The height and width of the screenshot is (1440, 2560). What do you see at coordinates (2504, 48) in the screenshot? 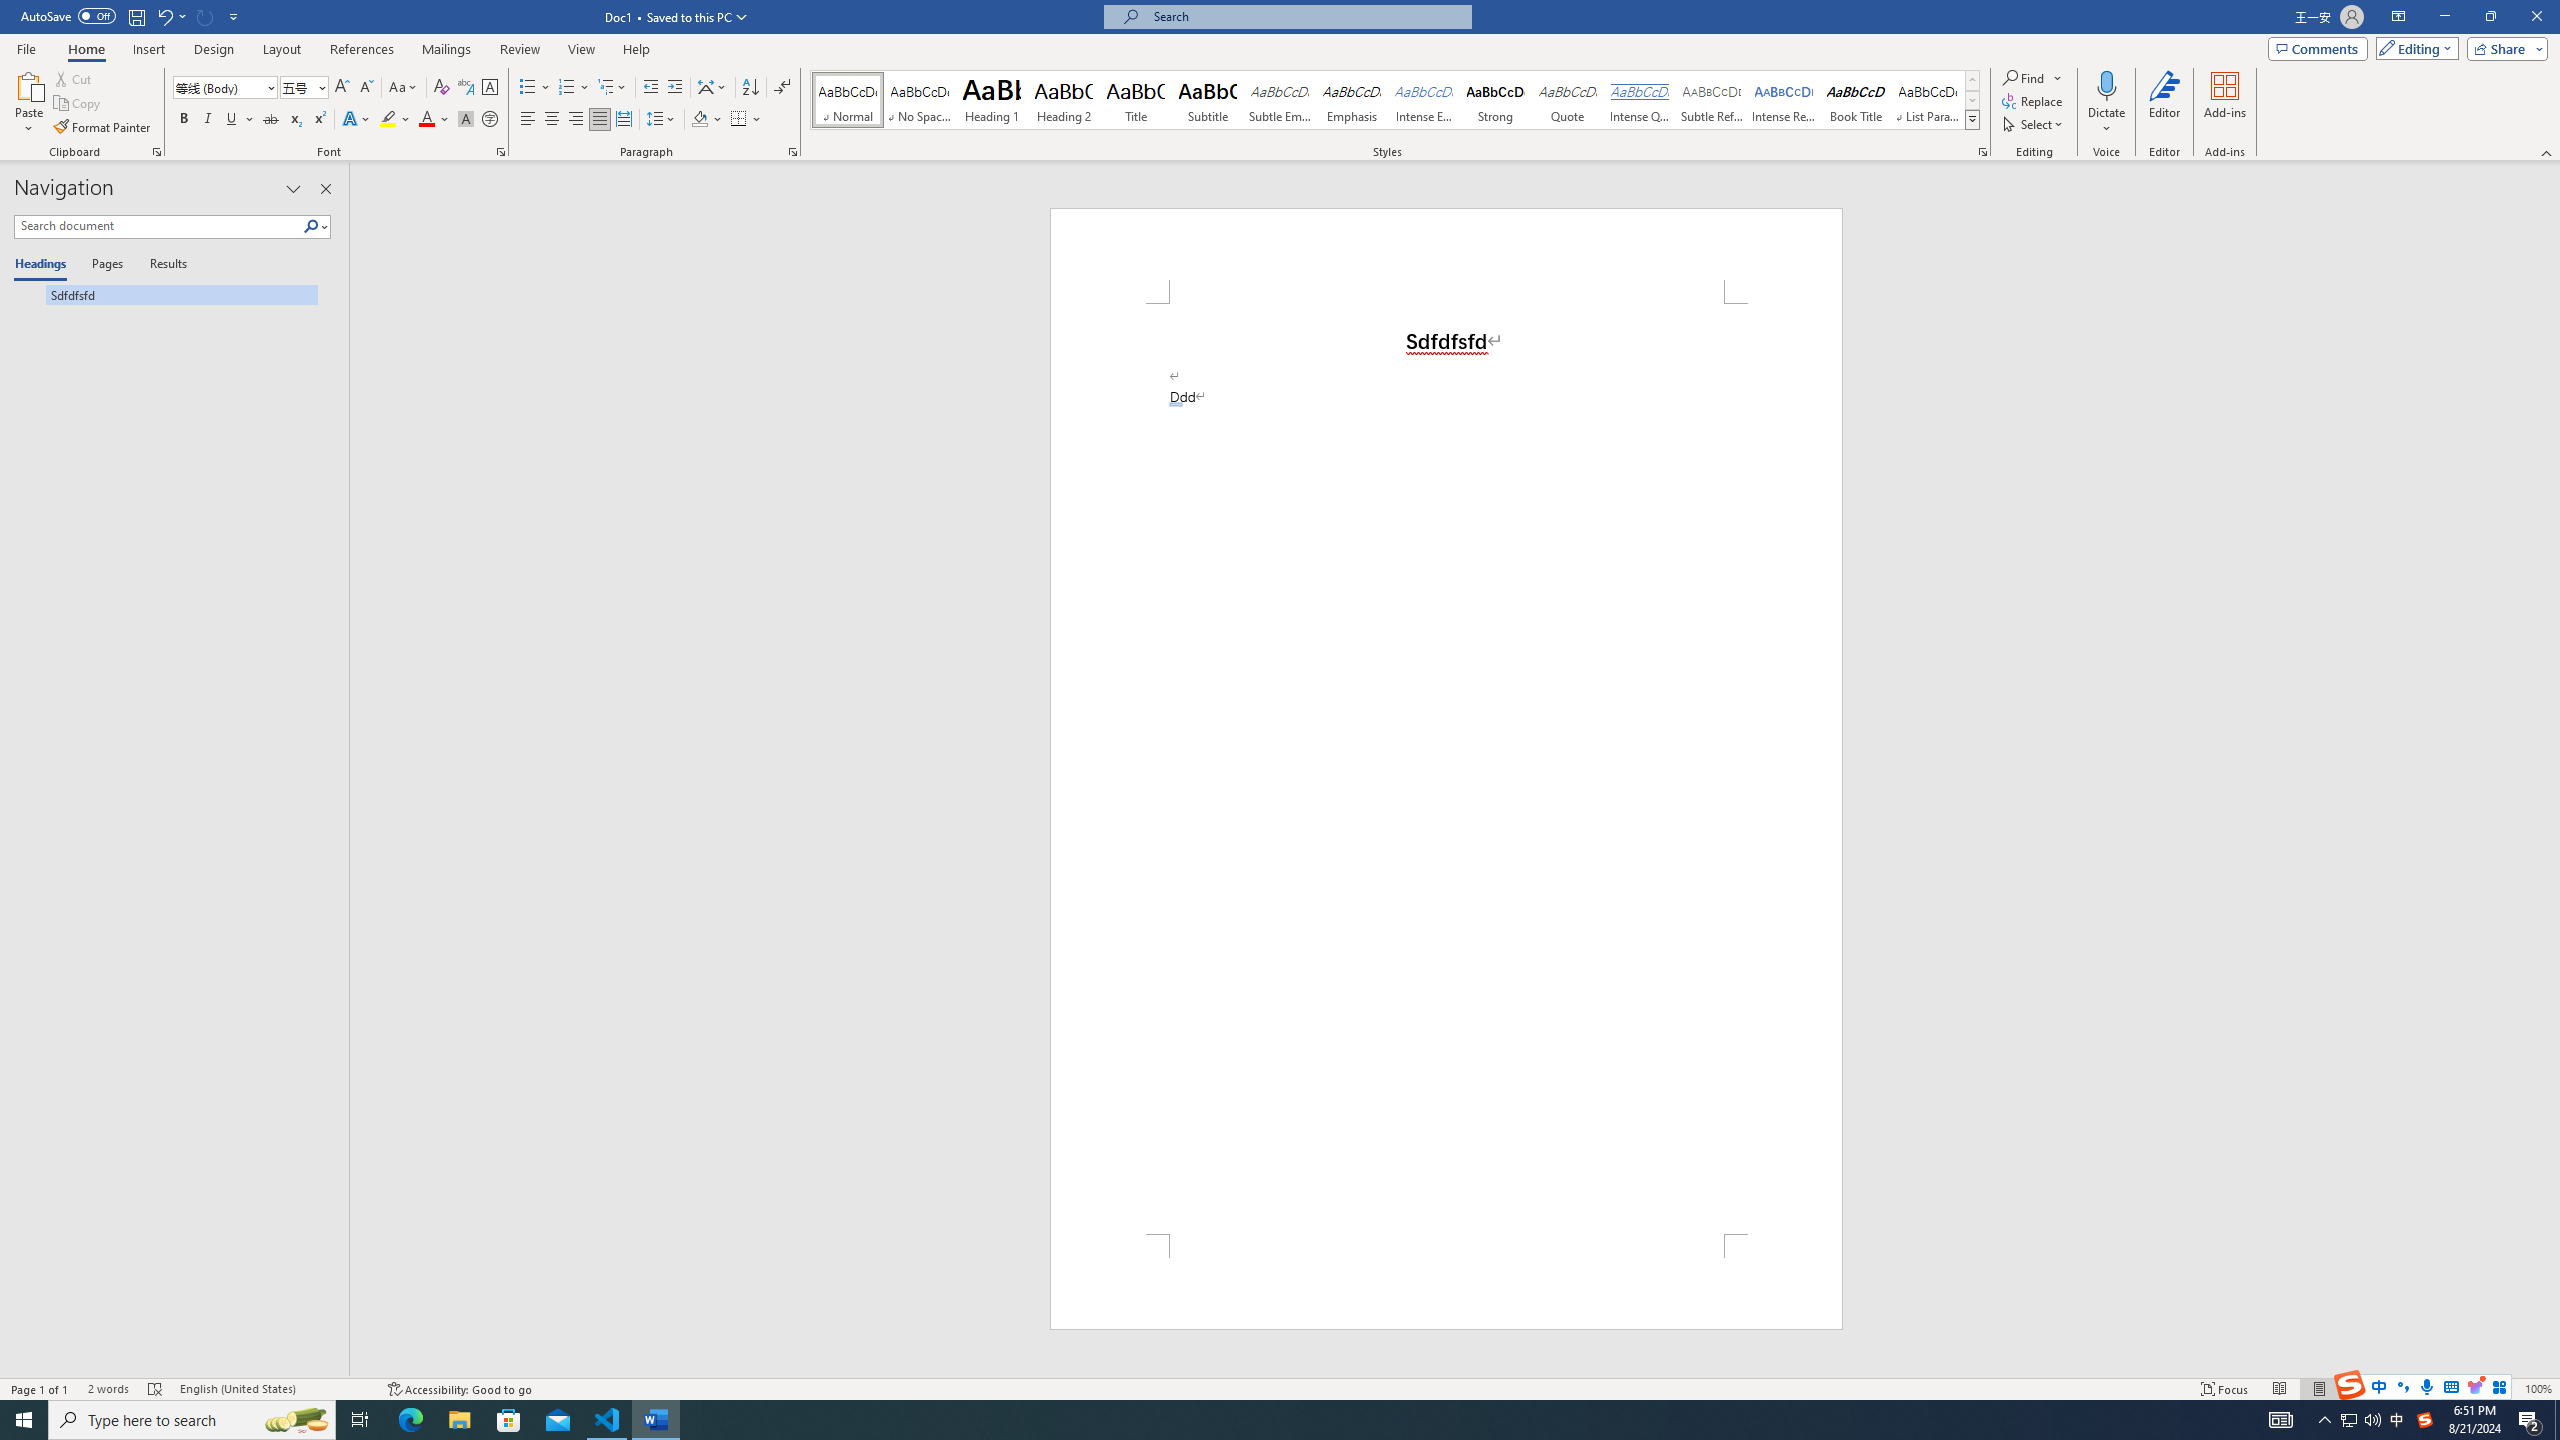
I see `Share` at bounding box center [2504, 48].